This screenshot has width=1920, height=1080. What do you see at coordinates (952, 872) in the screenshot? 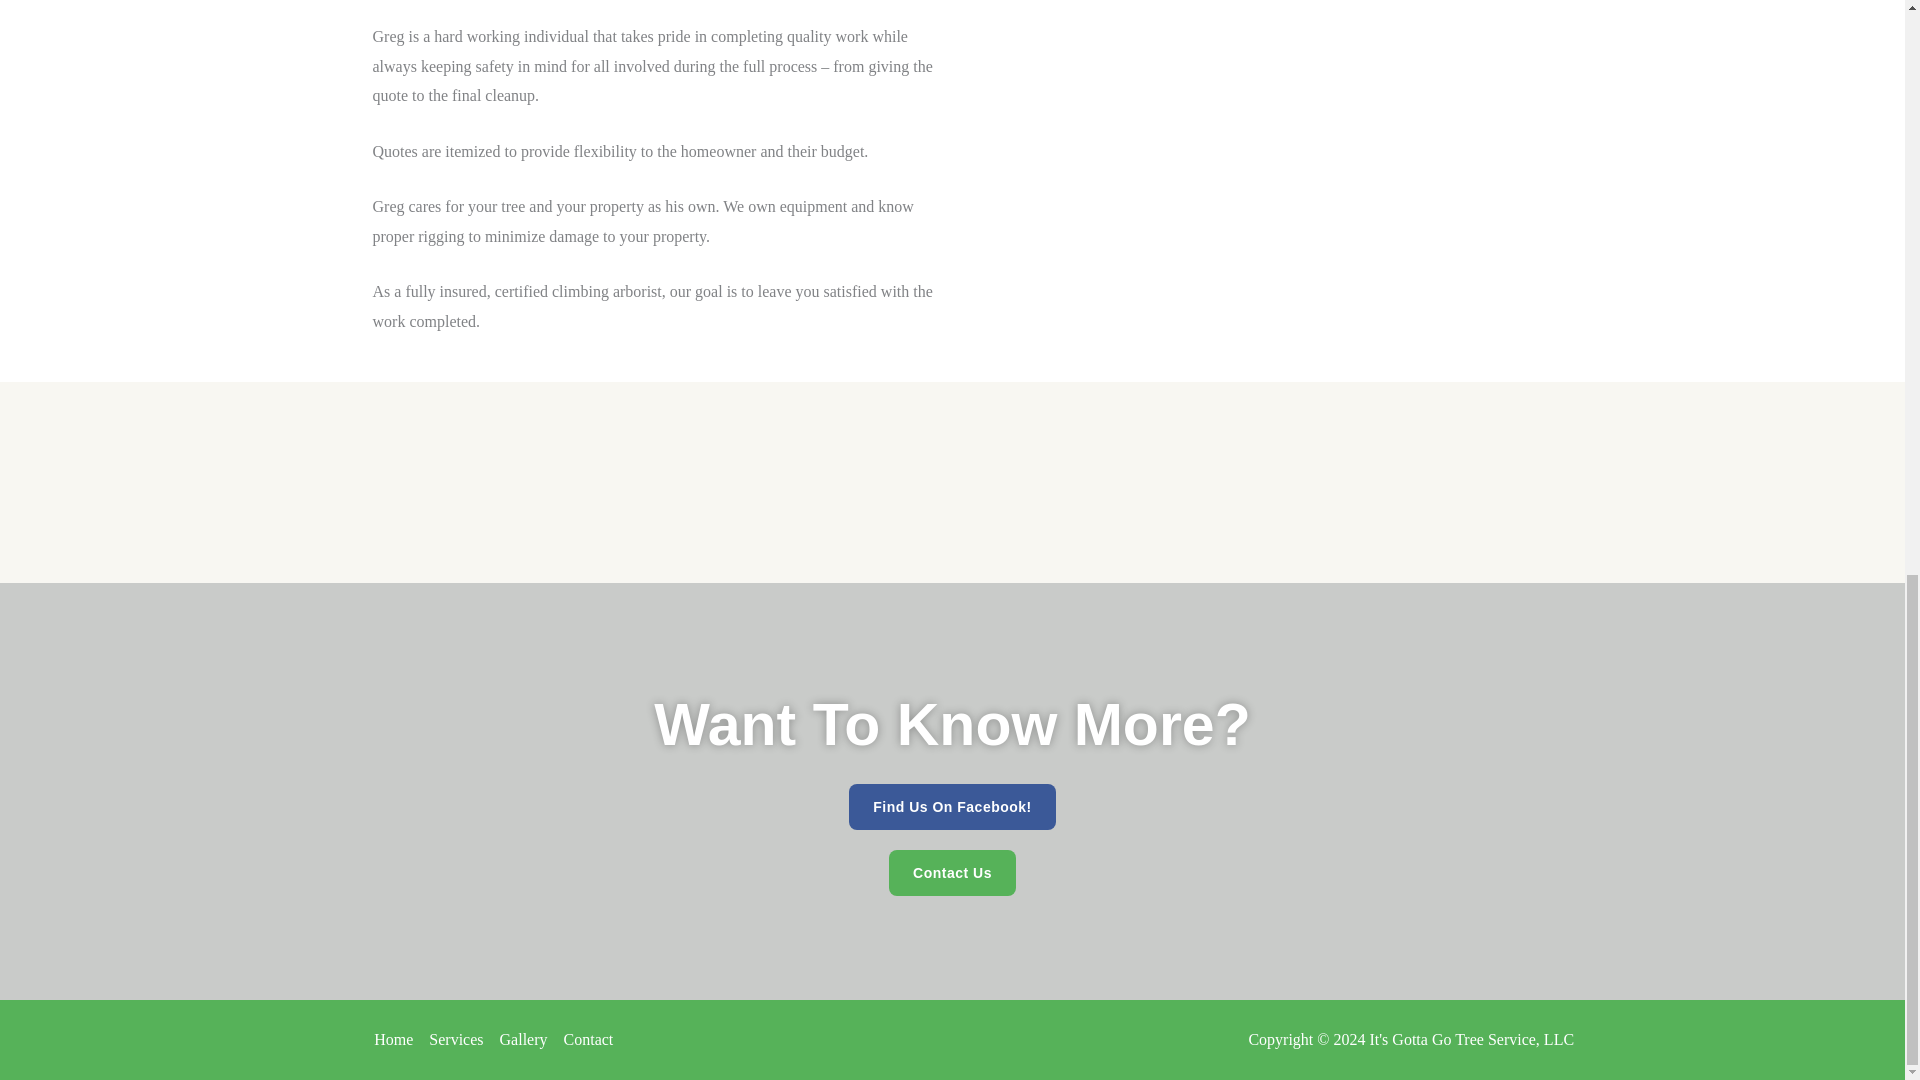
I see `Contact Us` at bounding box center [952, 872].